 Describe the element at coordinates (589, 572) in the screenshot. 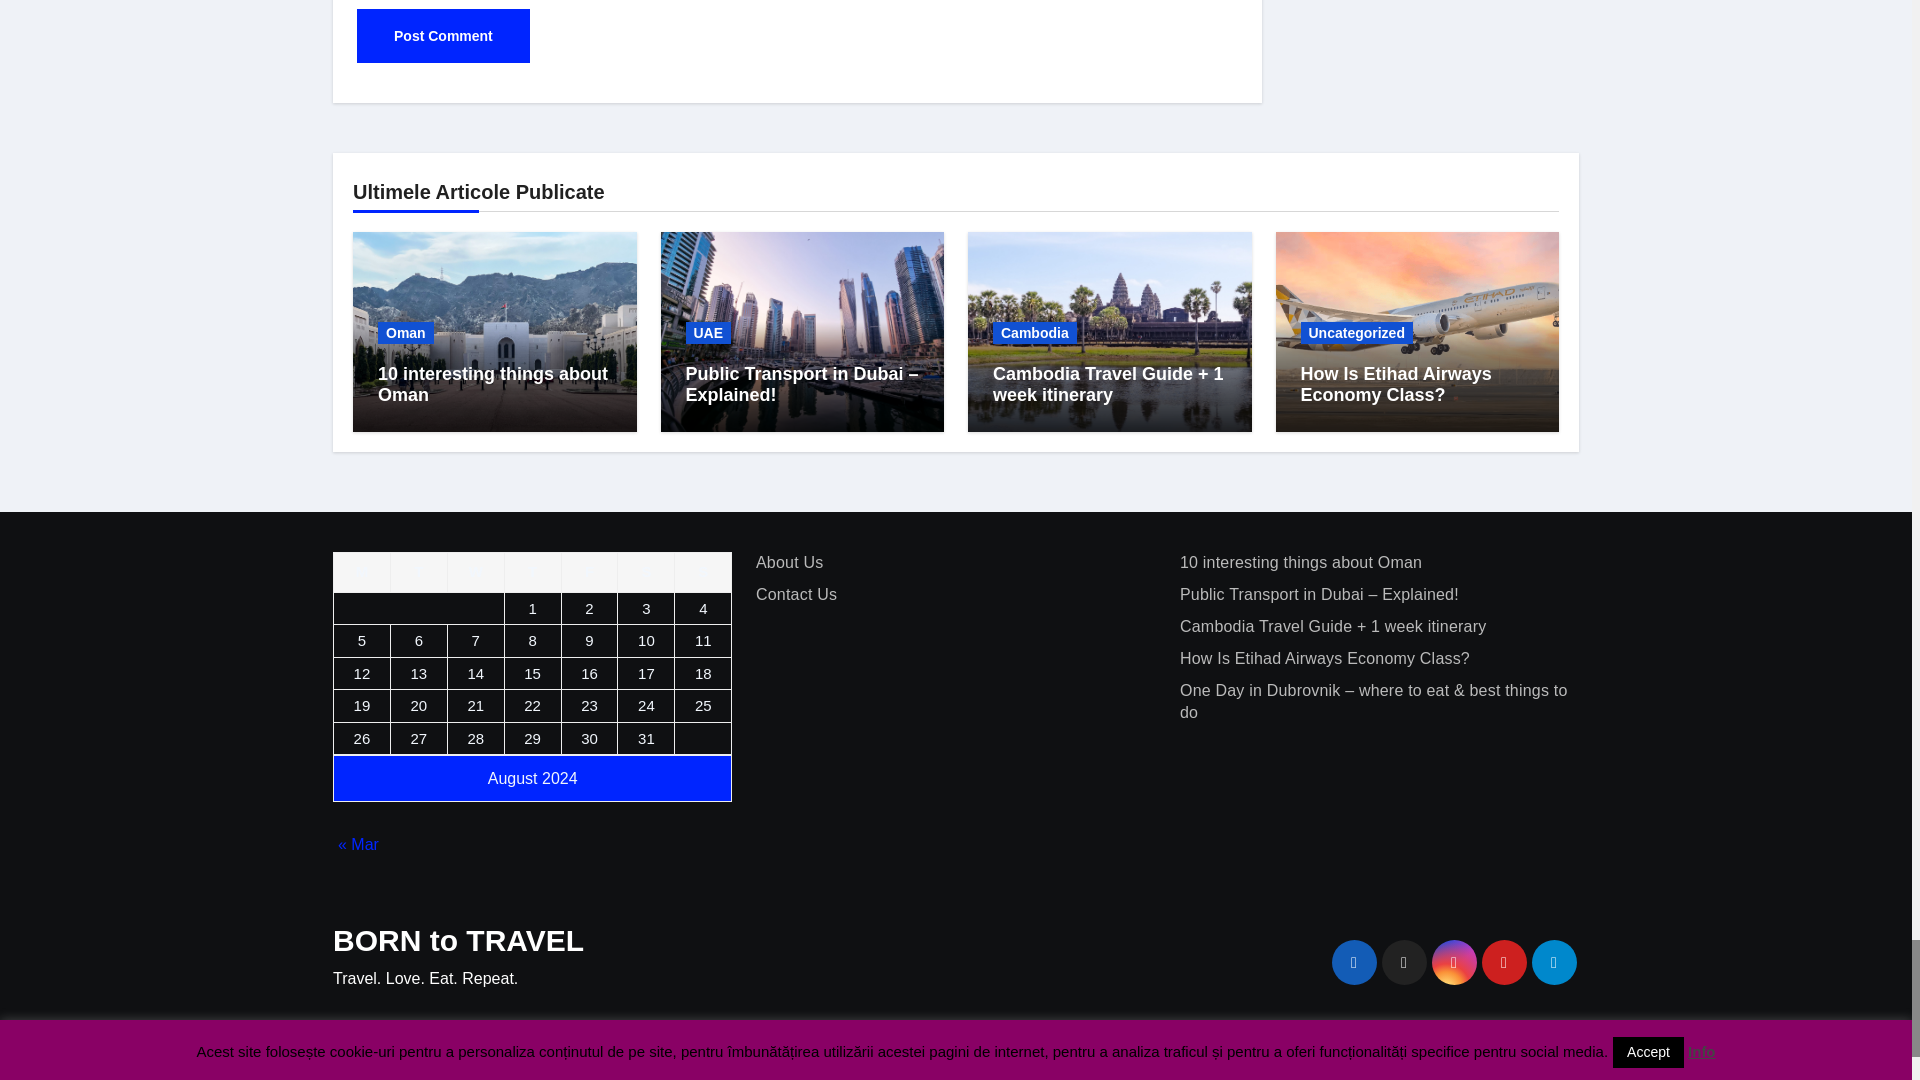

I see `Friday` at that location.